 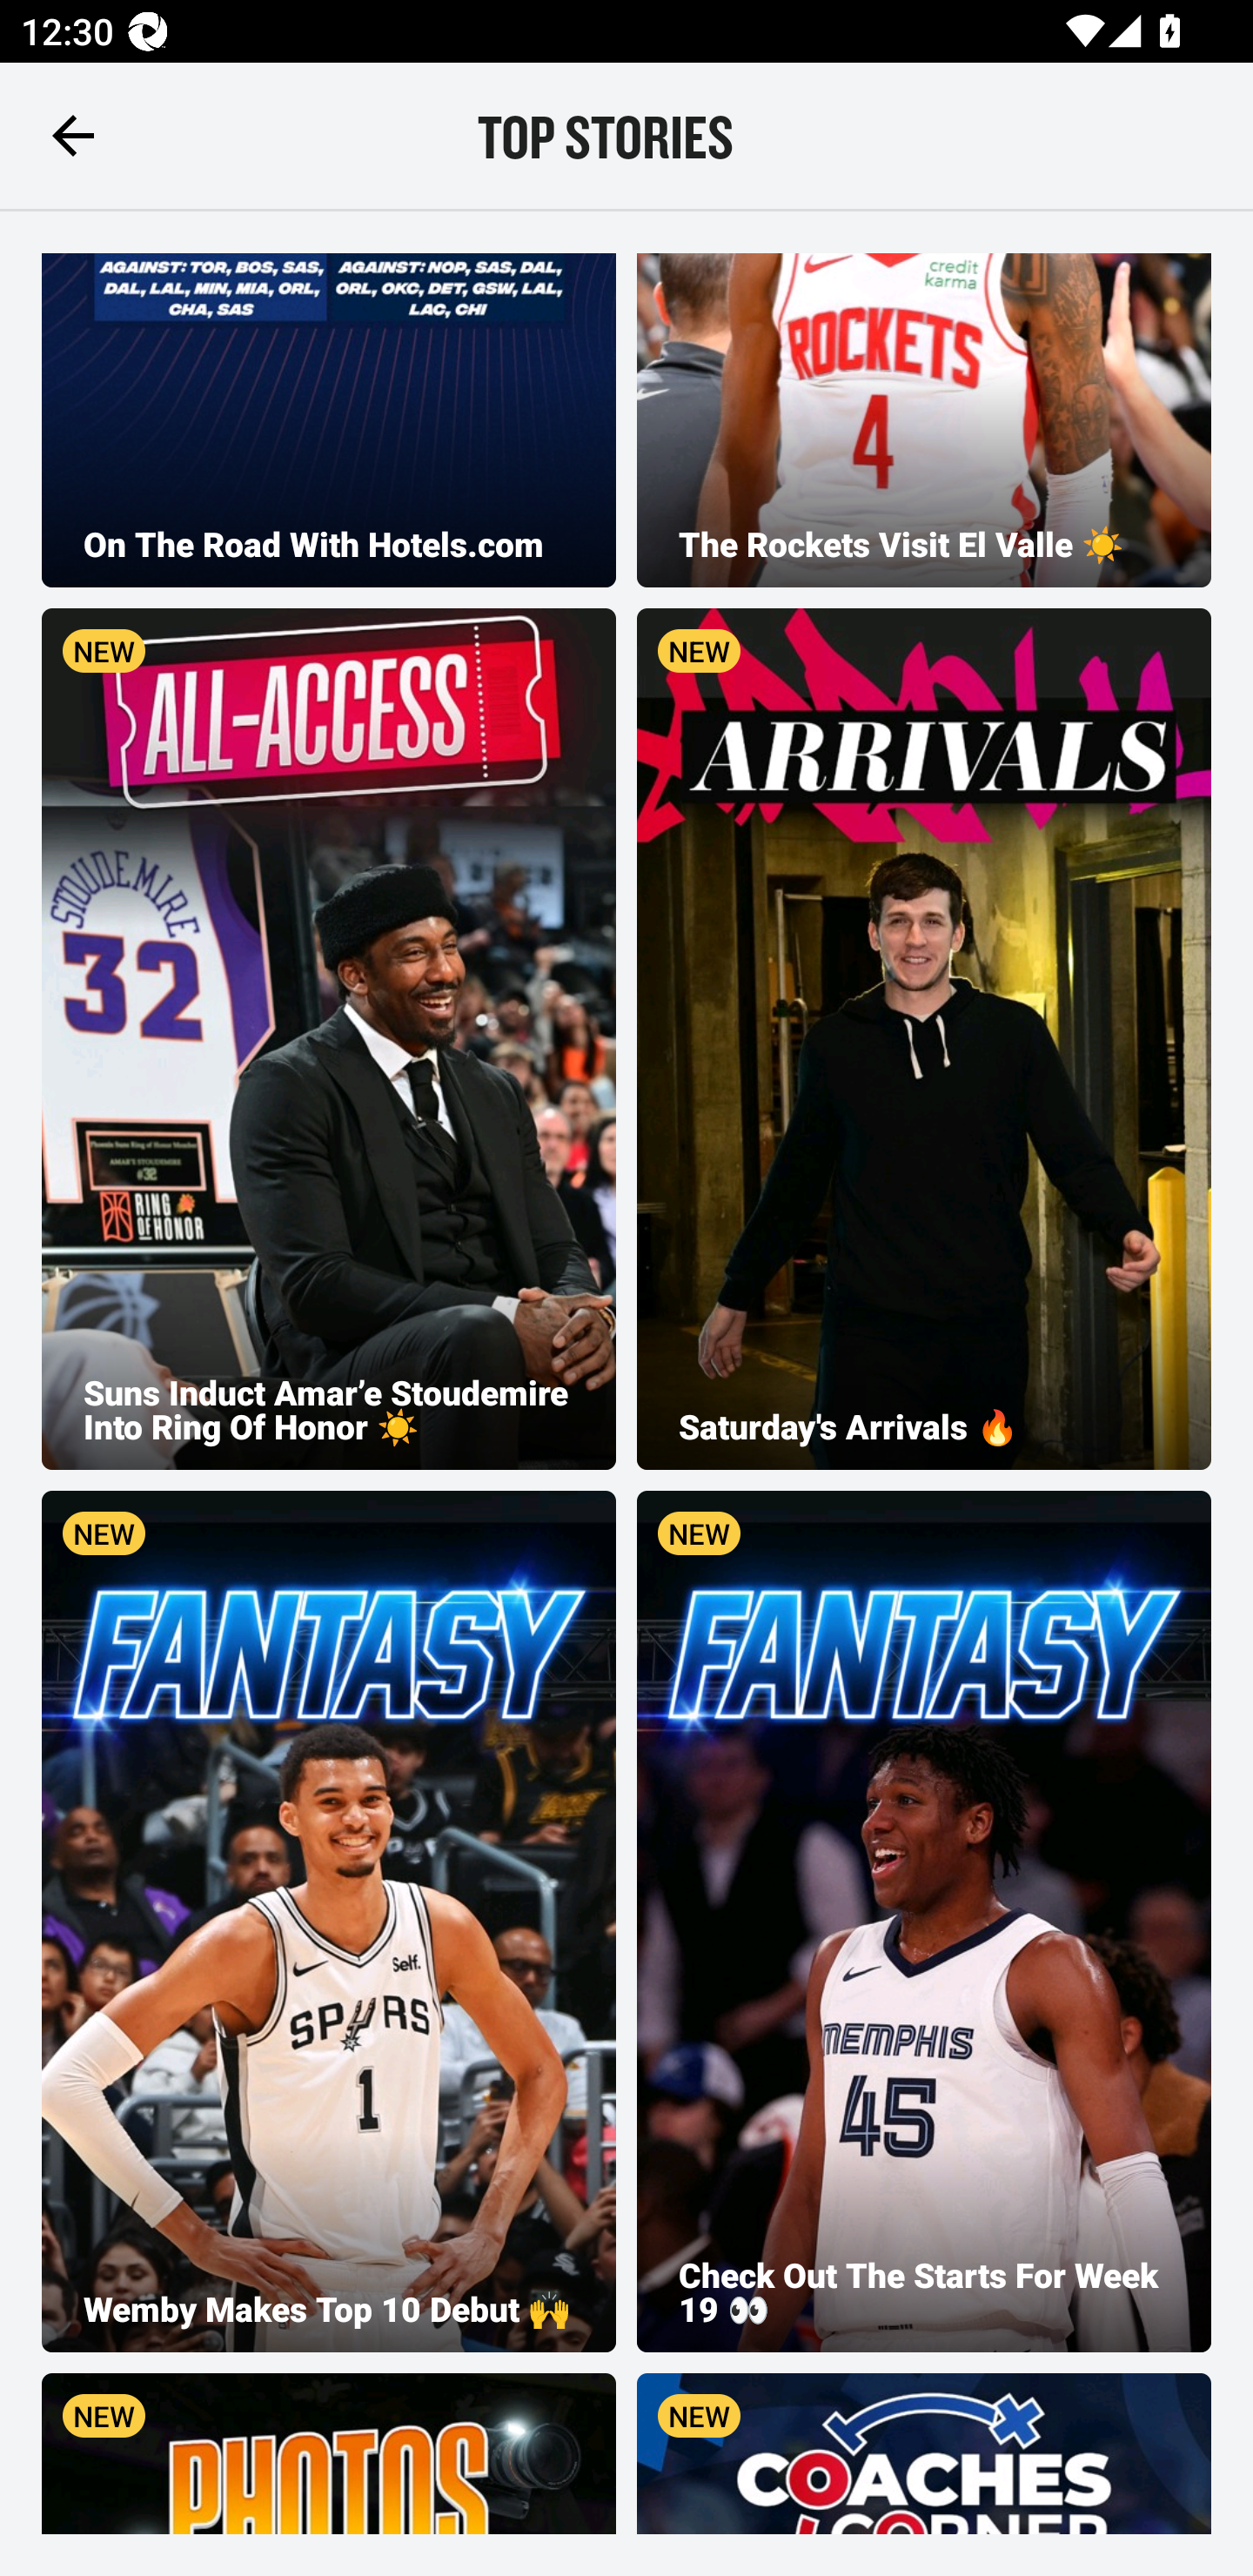 What do you see at coordinates (924, 1922) in the screenshot?
I see `NEW Check Out The Starts For Week 19 👀` at bounding box center [924, 1922].